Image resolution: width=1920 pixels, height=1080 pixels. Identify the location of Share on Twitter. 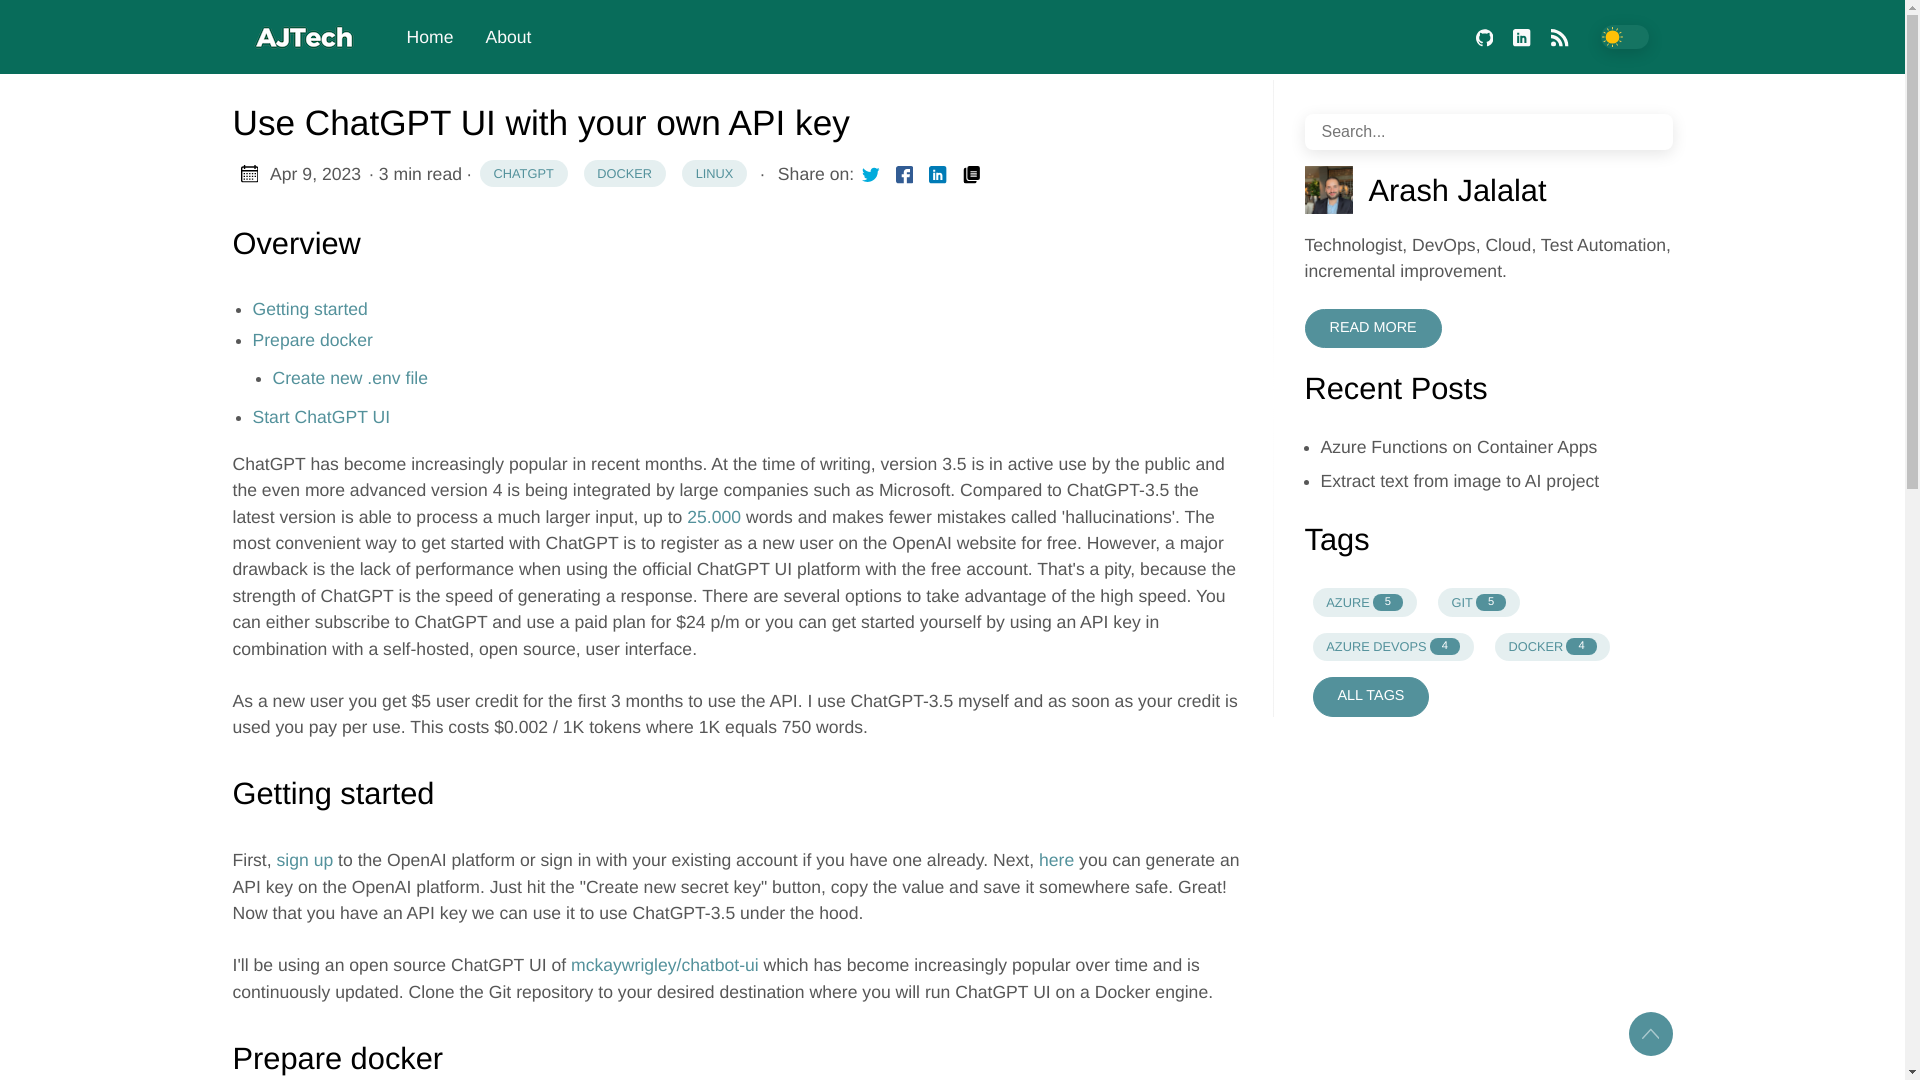
(1662, 133).